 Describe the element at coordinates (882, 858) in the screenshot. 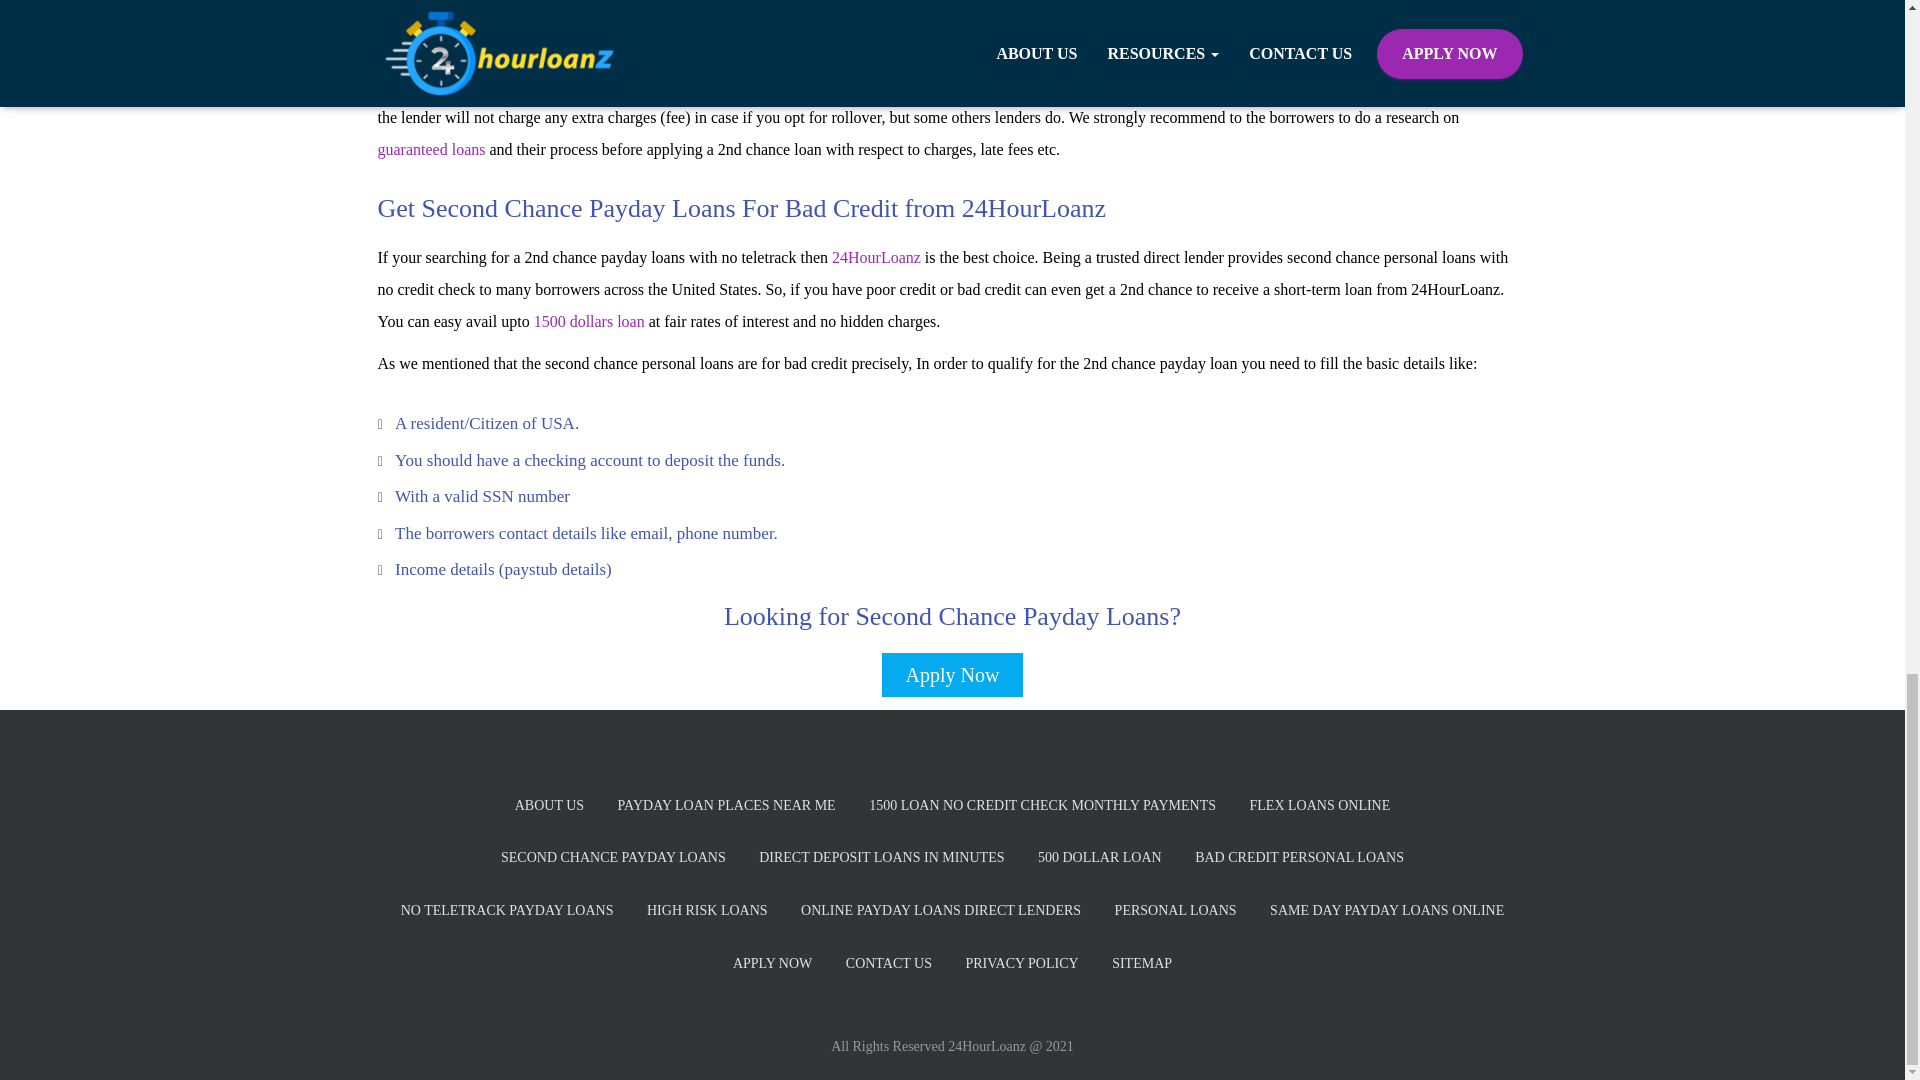

I see `DIRECT DEPOSIT LOANS IN MINUTES` at that location.